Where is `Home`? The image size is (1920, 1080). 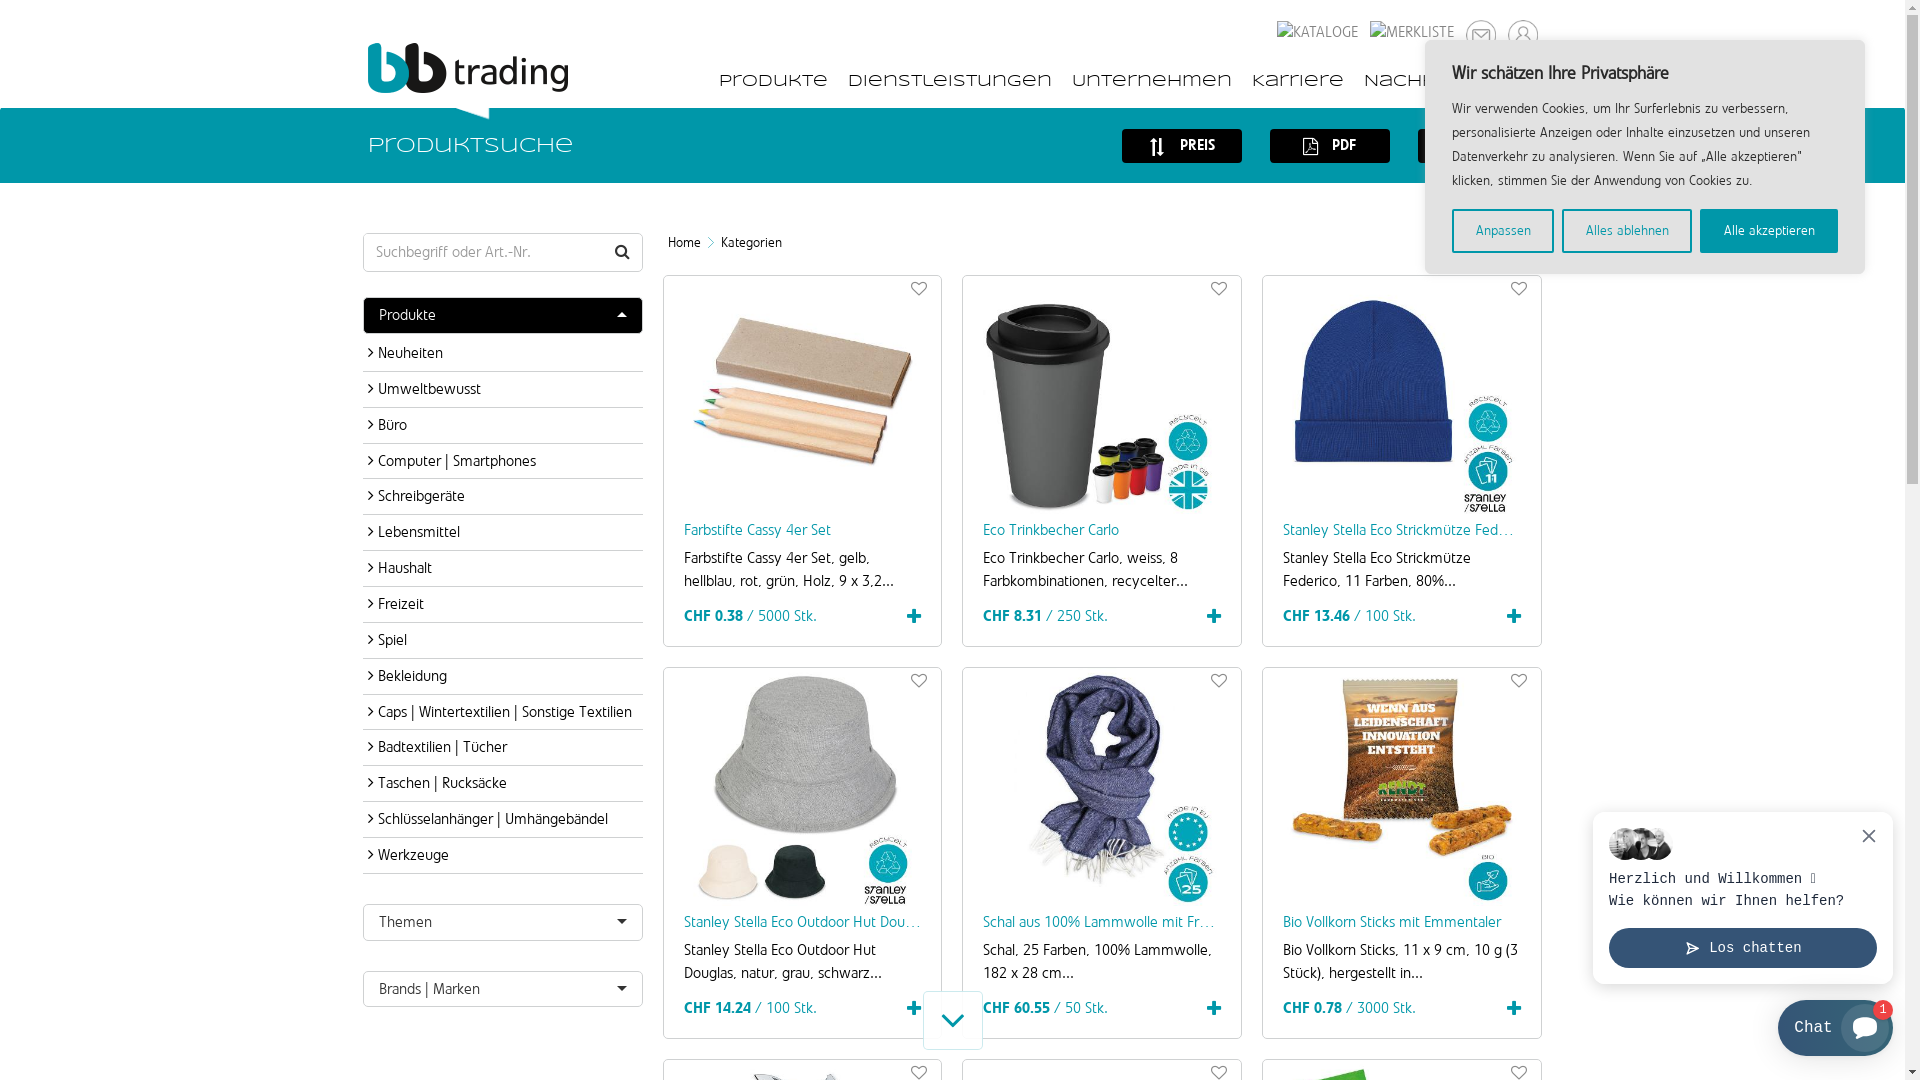
Home is located at coordinates (684, 242).